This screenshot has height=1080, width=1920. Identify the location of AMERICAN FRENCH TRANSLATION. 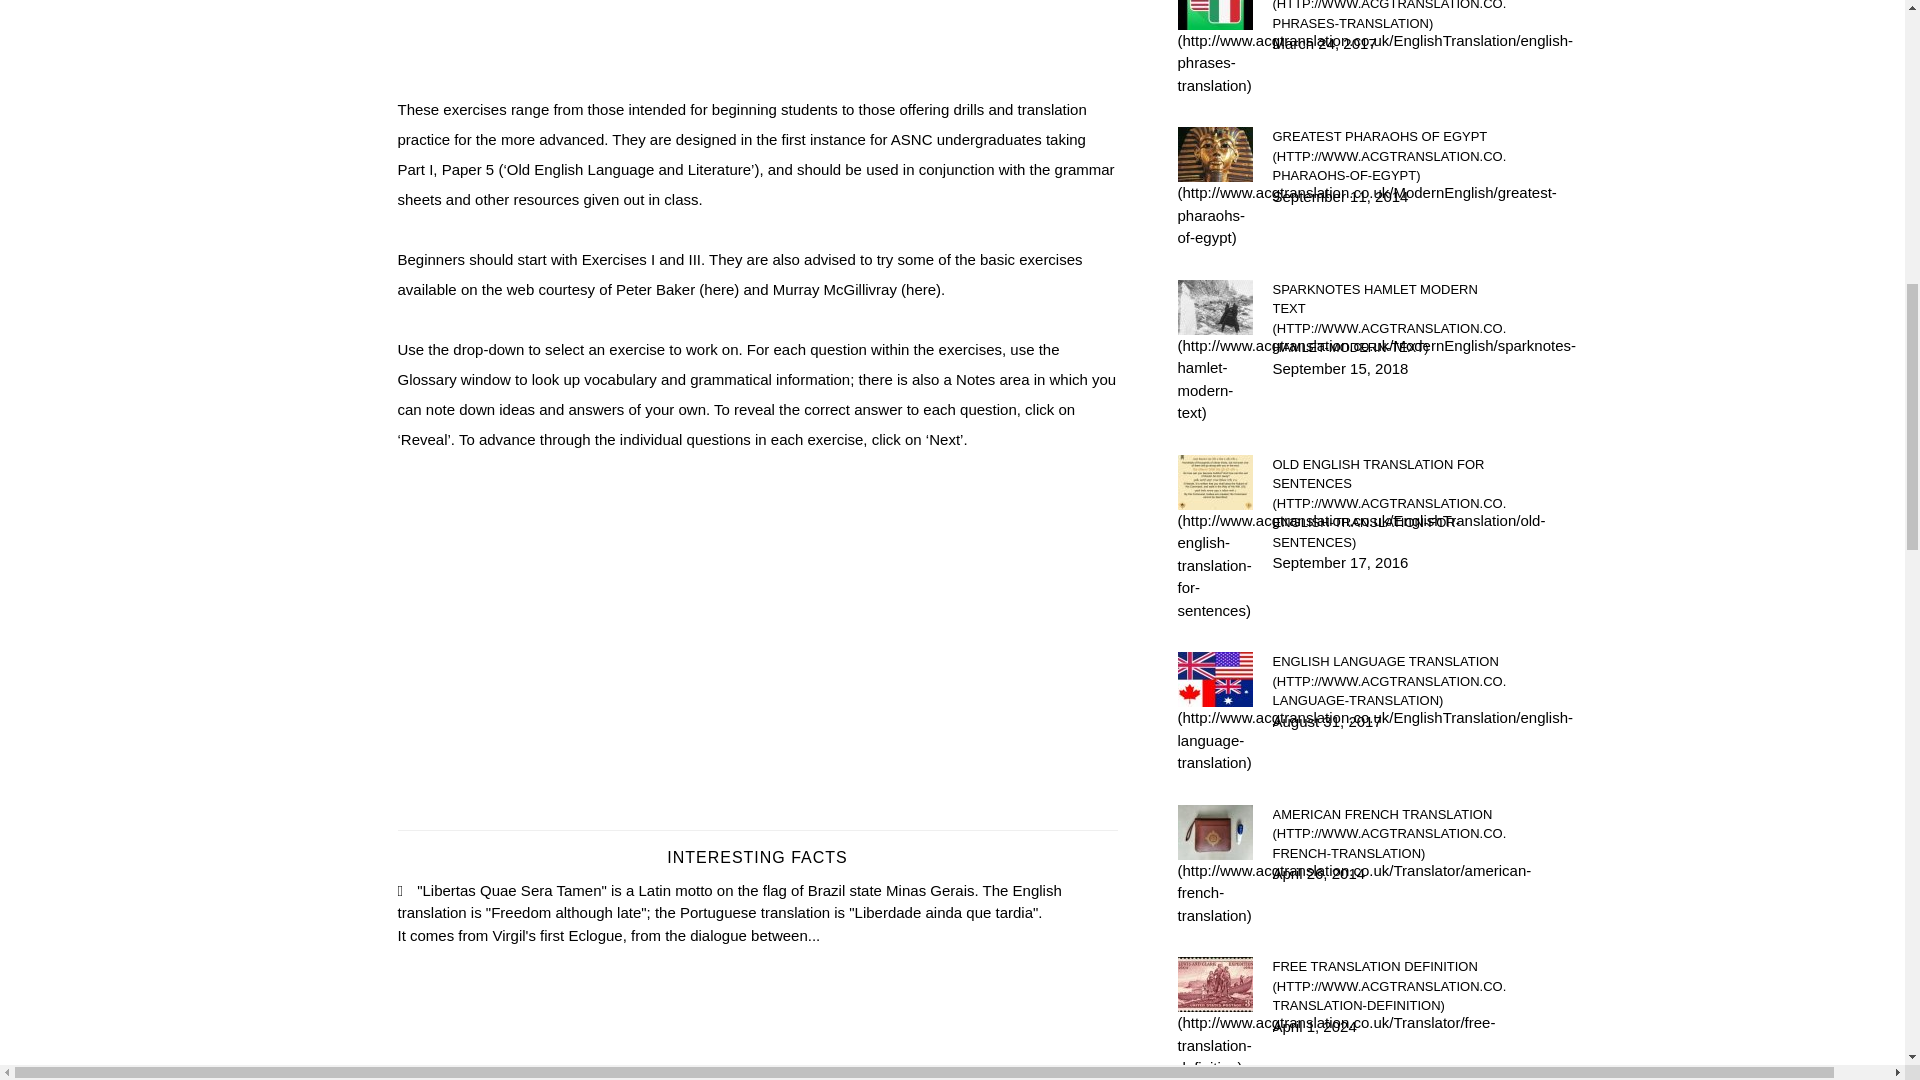
(1389, 832).